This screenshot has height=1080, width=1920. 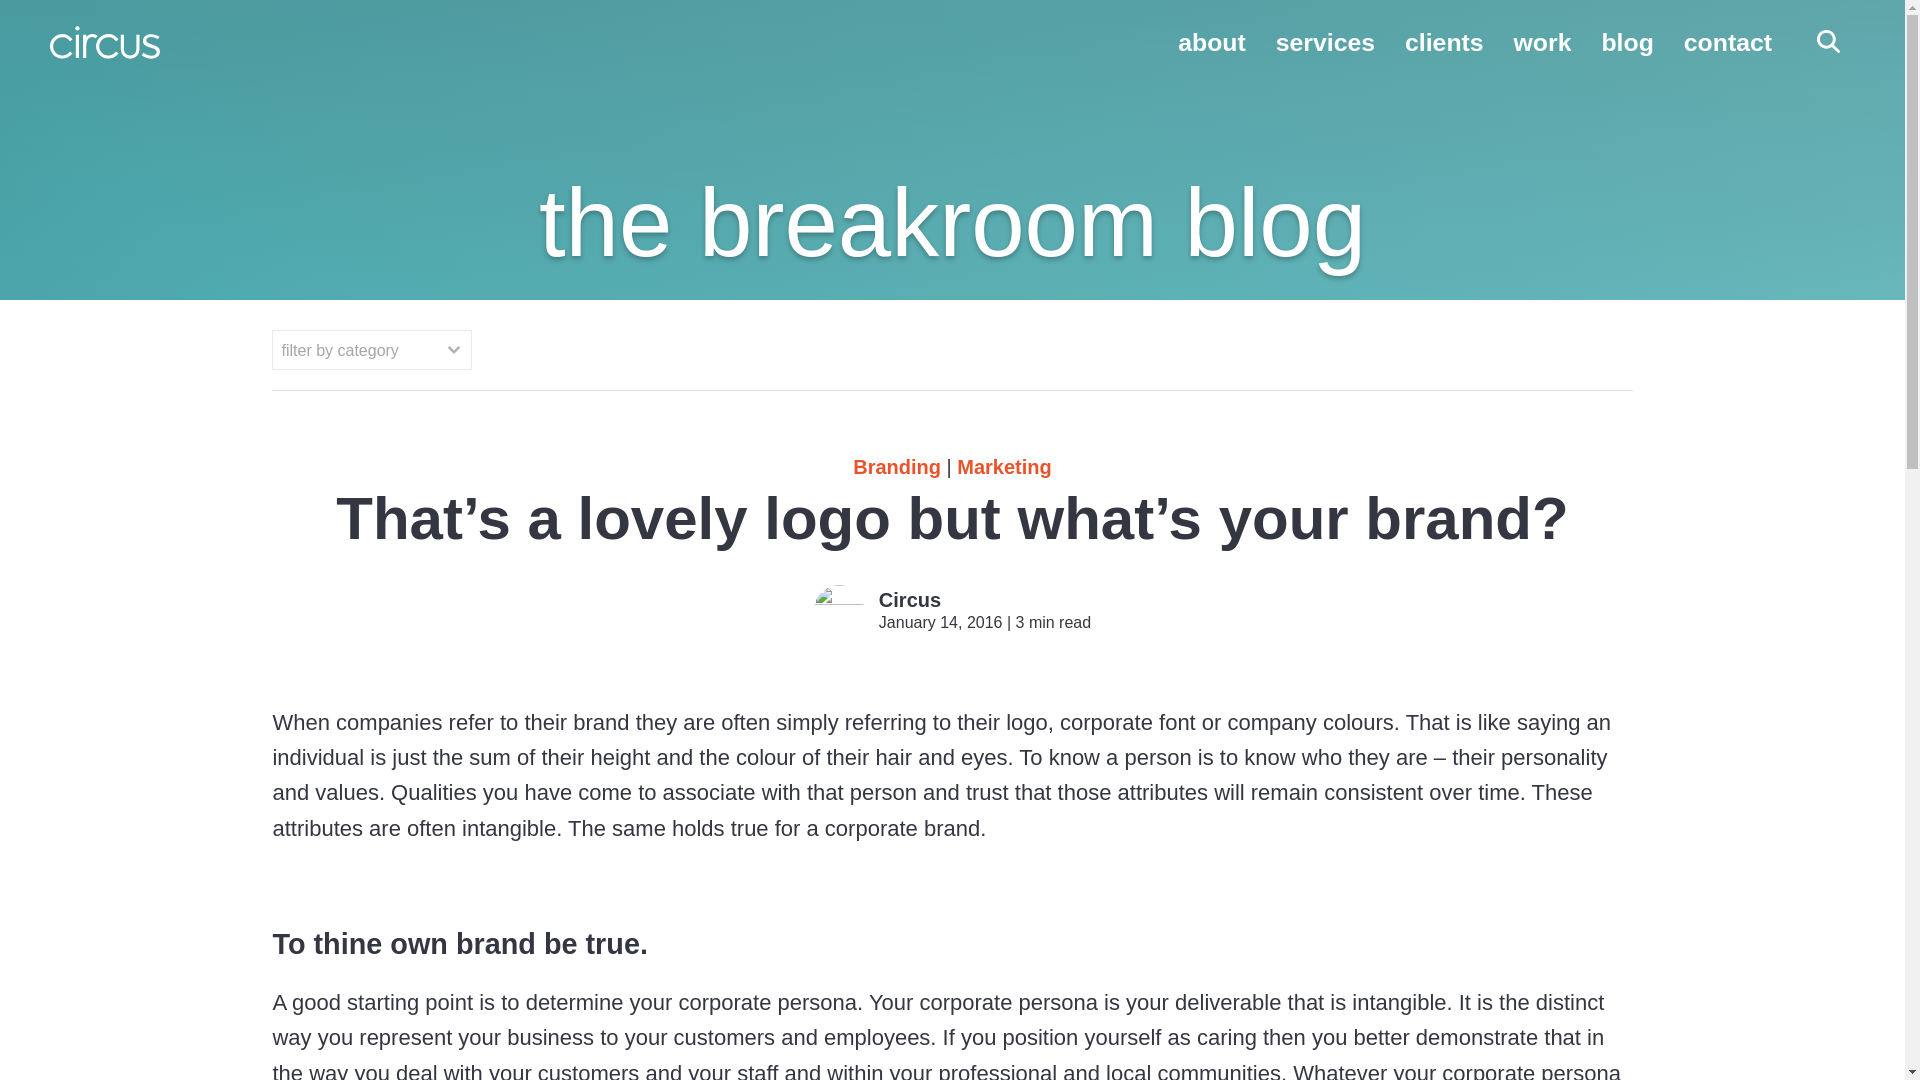 What do you see at coordinates (1543, 42) in the screenshot?
I see `work` at bounding box center [1543, 42].